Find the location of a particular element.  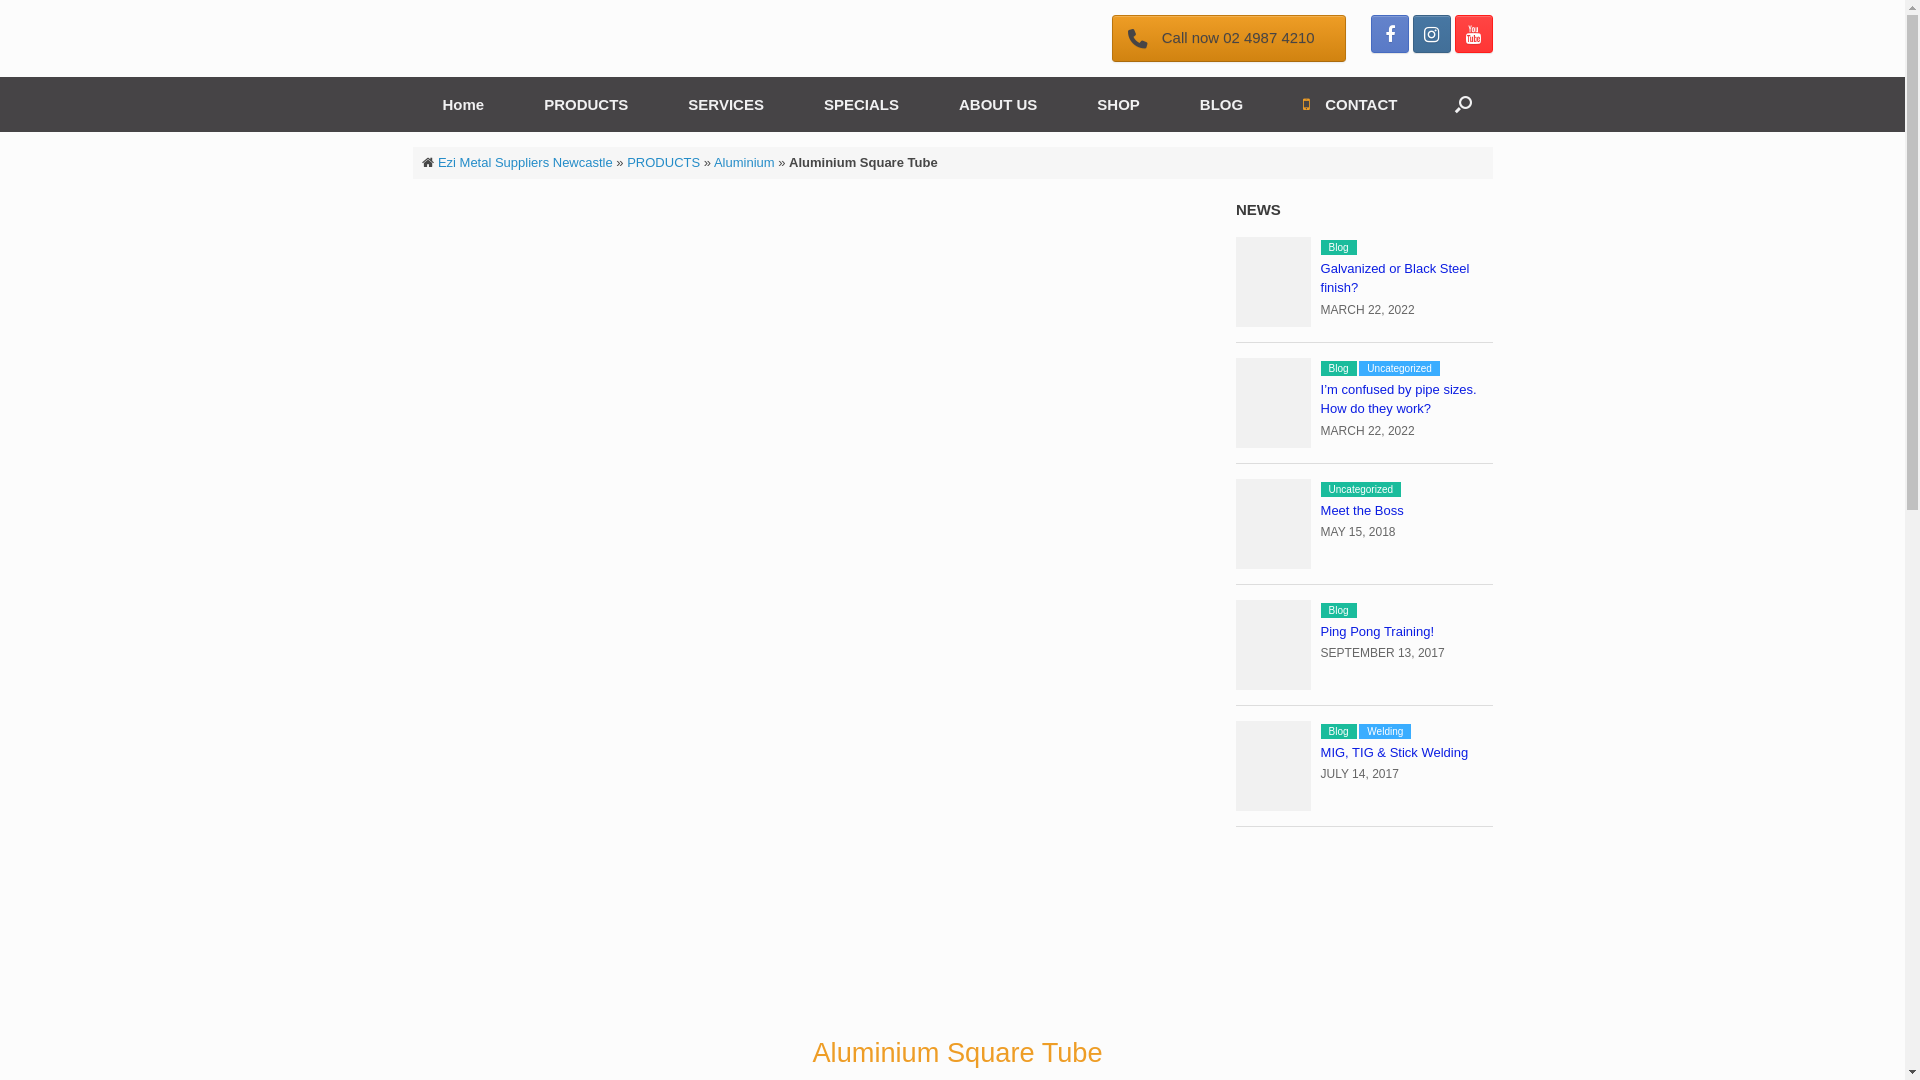

BLOG is located at coordinates (1222, 104).